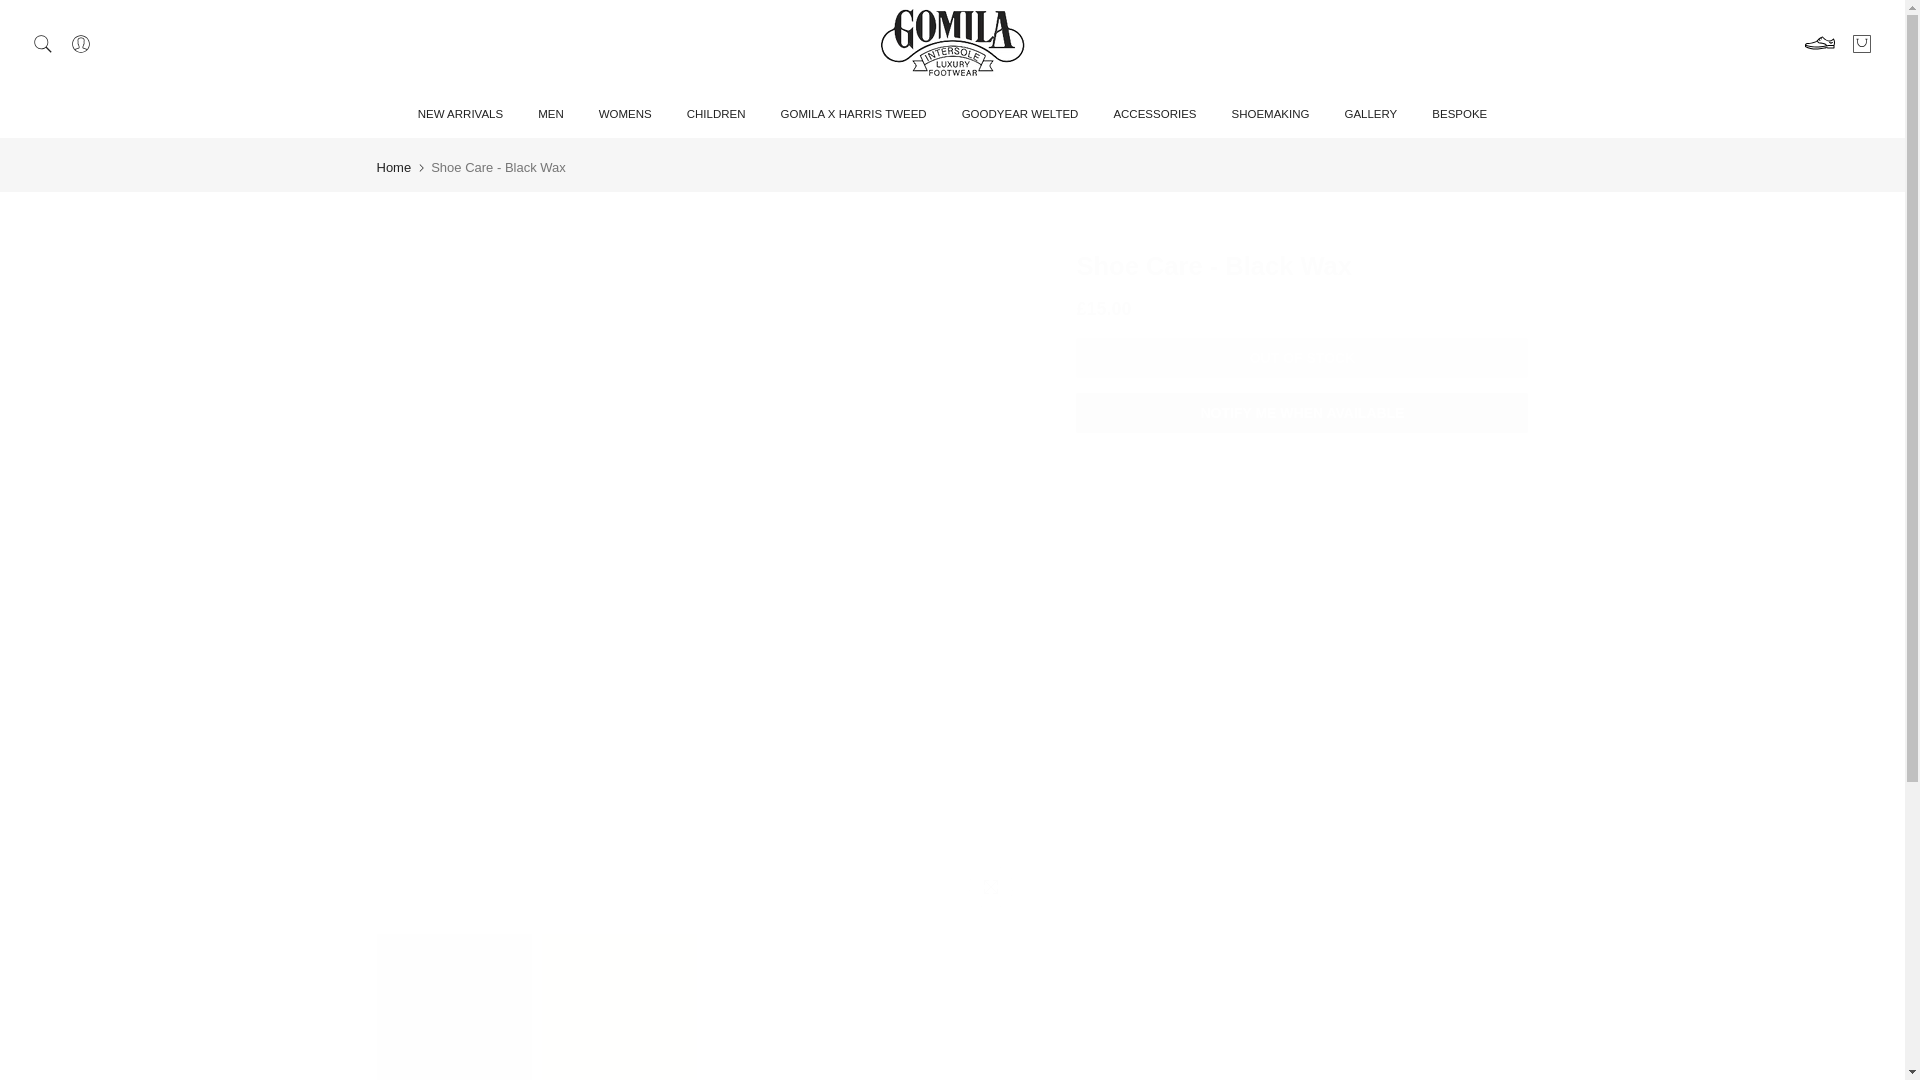 This screenshot has height=1080, width=1920. Describe the element at coordinates (1302, 506) in the screenshot. I see `Description` at that location.